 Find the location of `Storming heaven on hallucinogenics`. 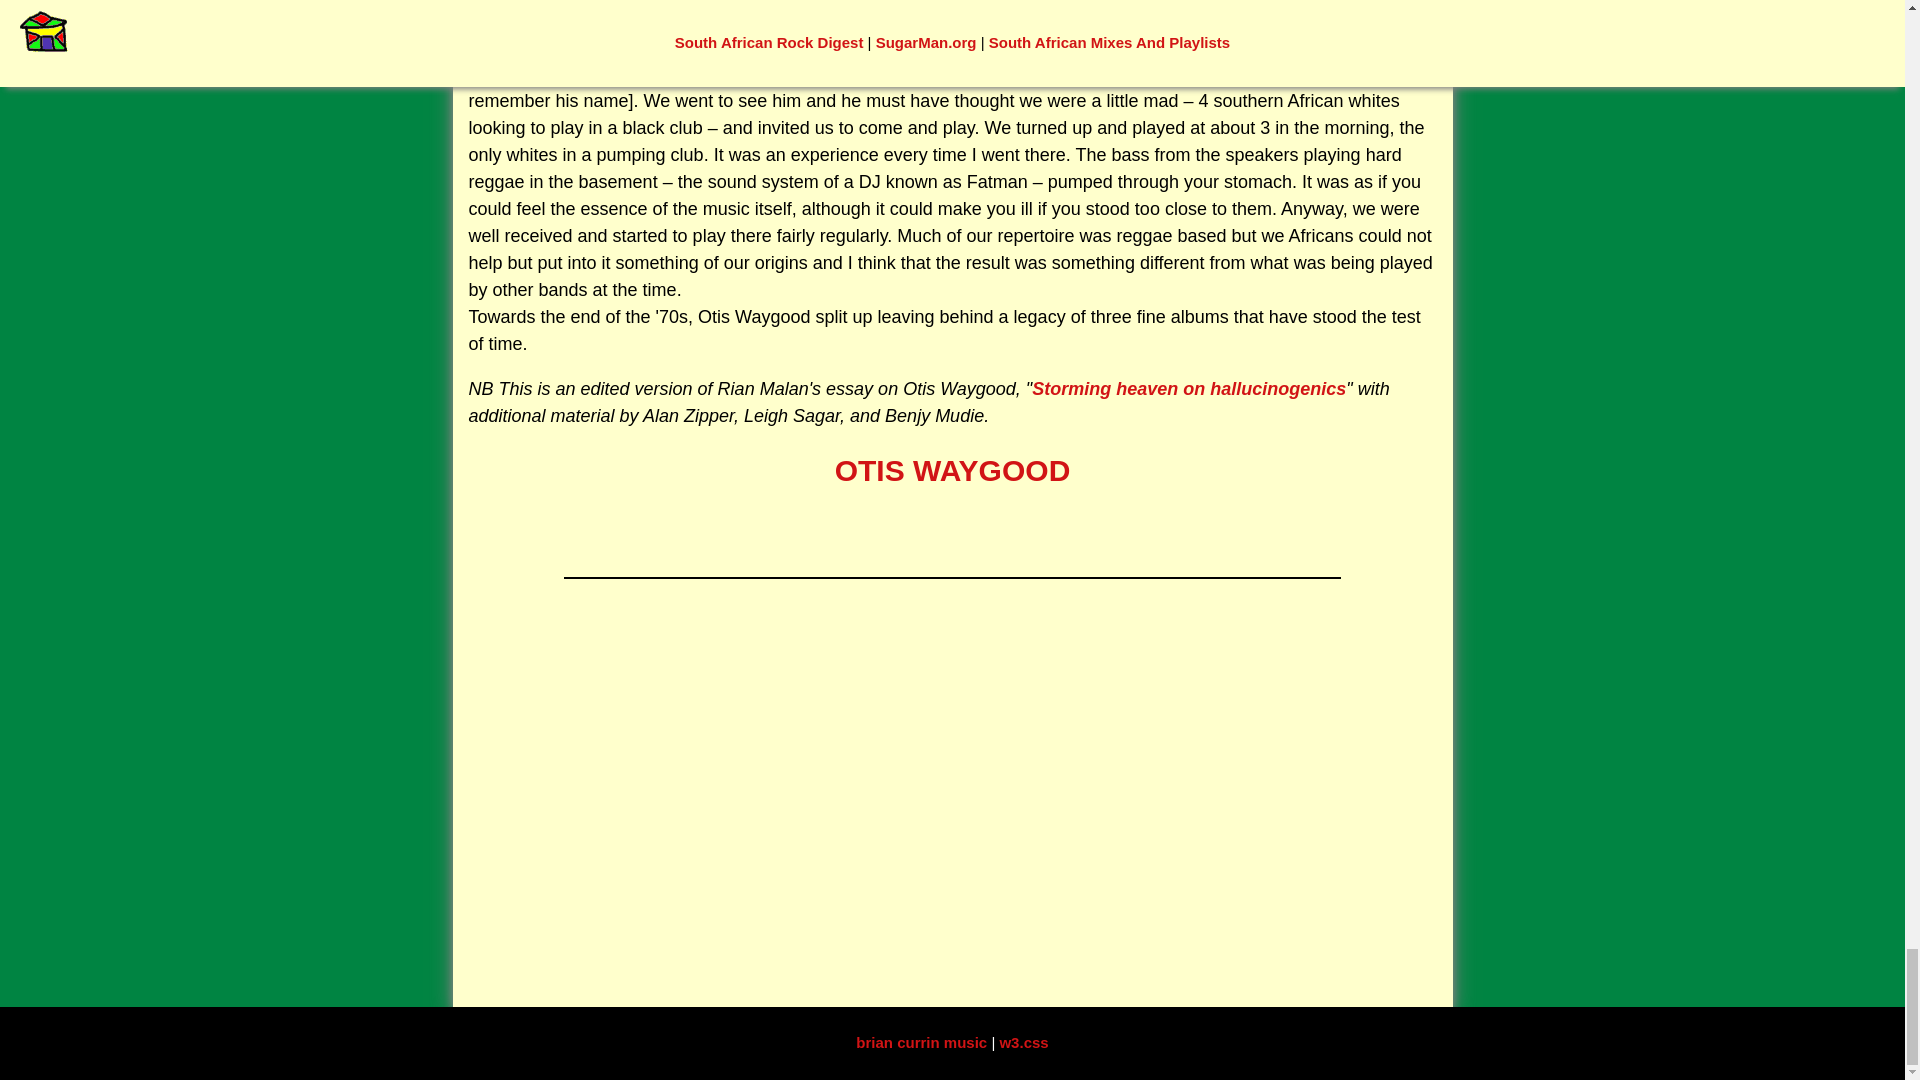

Storming heaven on hallucinogenics is located at coordinates (1188, 388).